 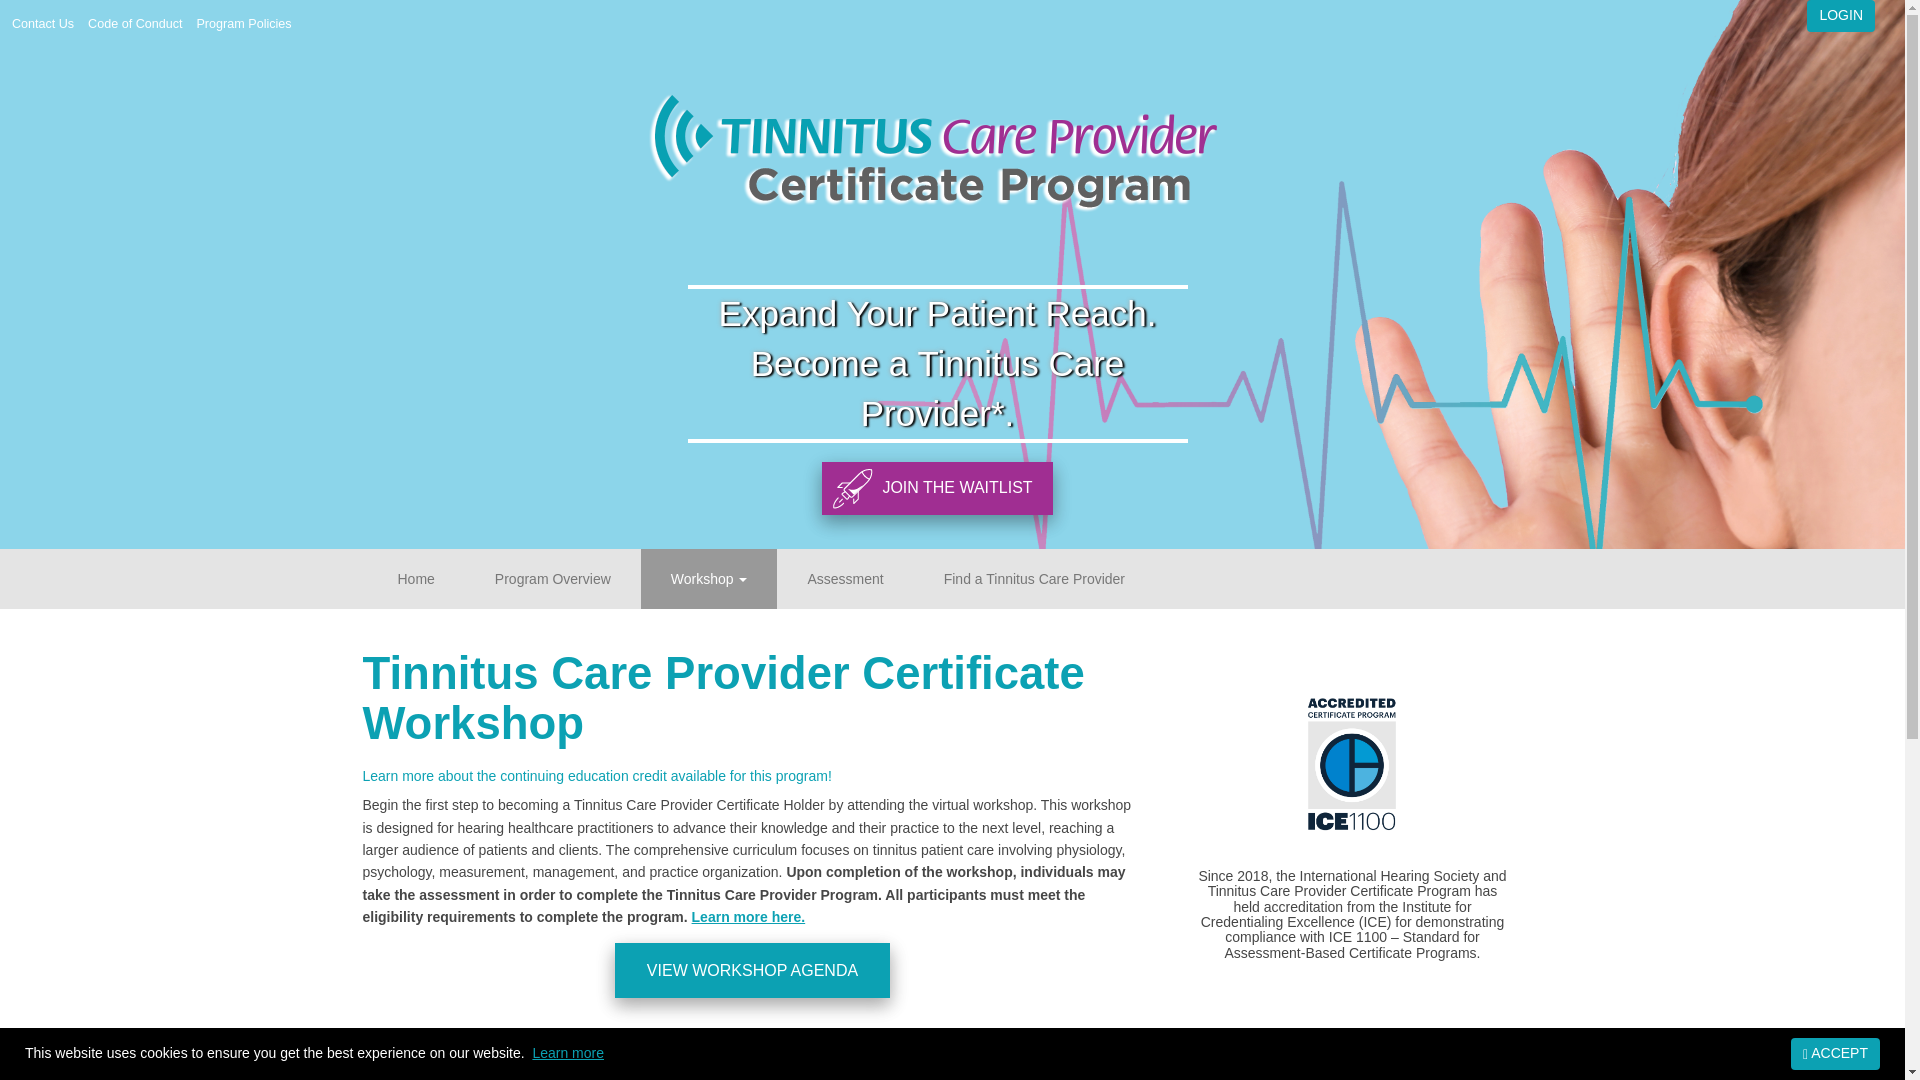 What do you see at coordinates (748, 916) in the screenshot?
I see `Learn more here.` at bounding box center [748, 916].